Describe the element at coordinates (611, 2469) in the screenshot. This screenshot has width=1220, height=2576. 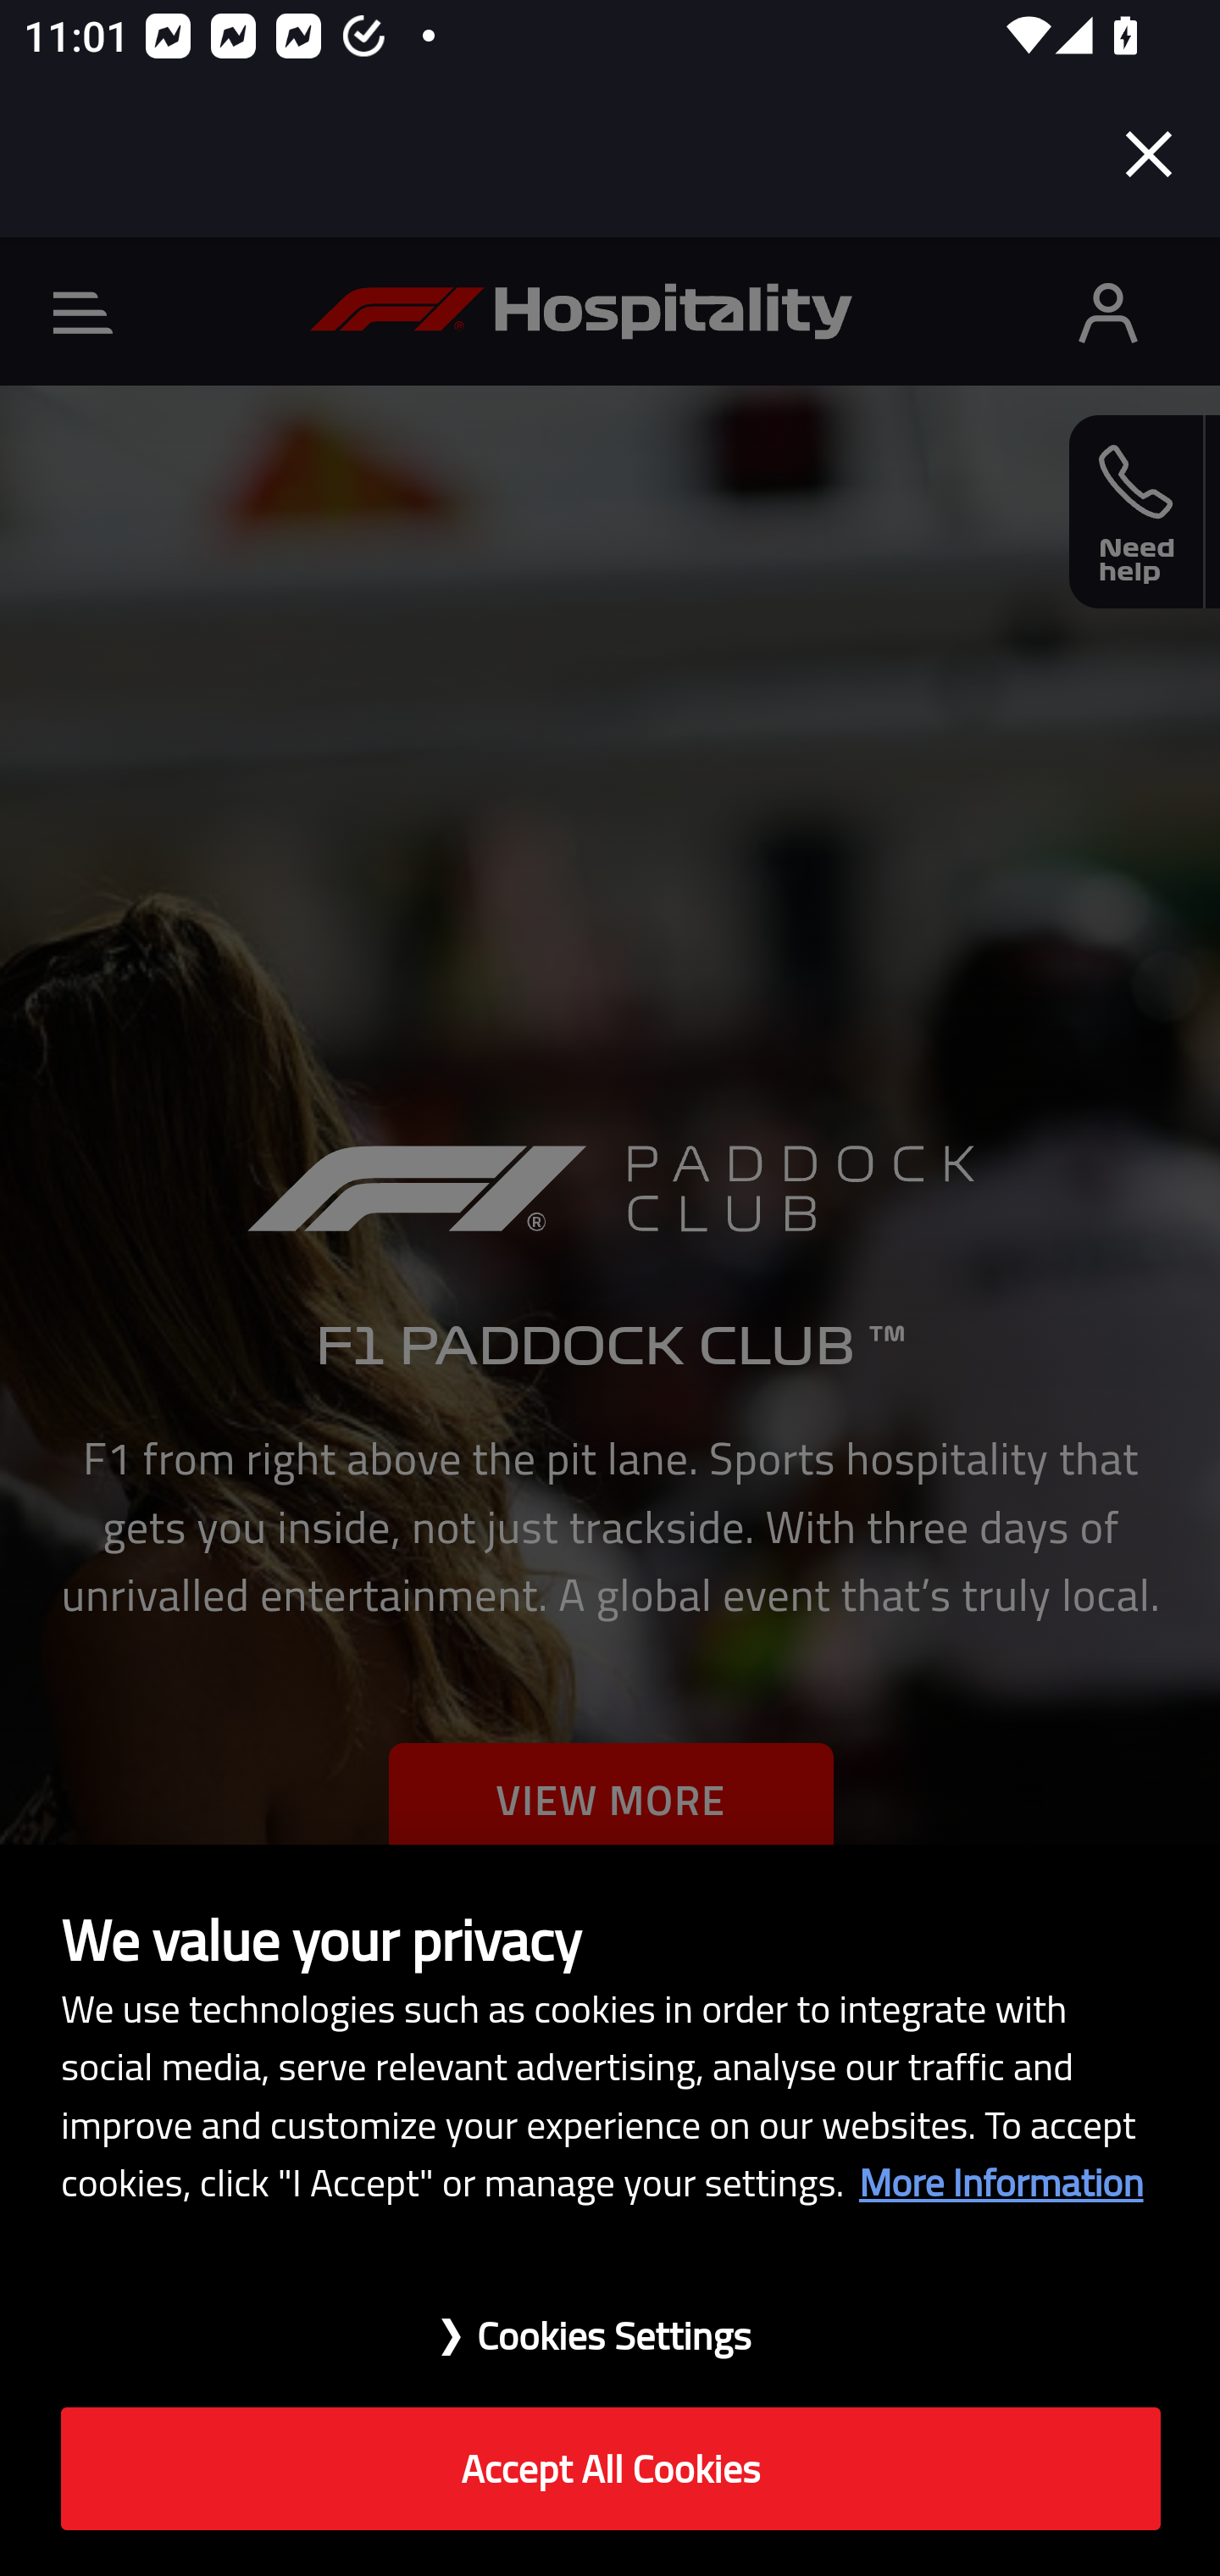
I see `Accept All Cookies` at that location.